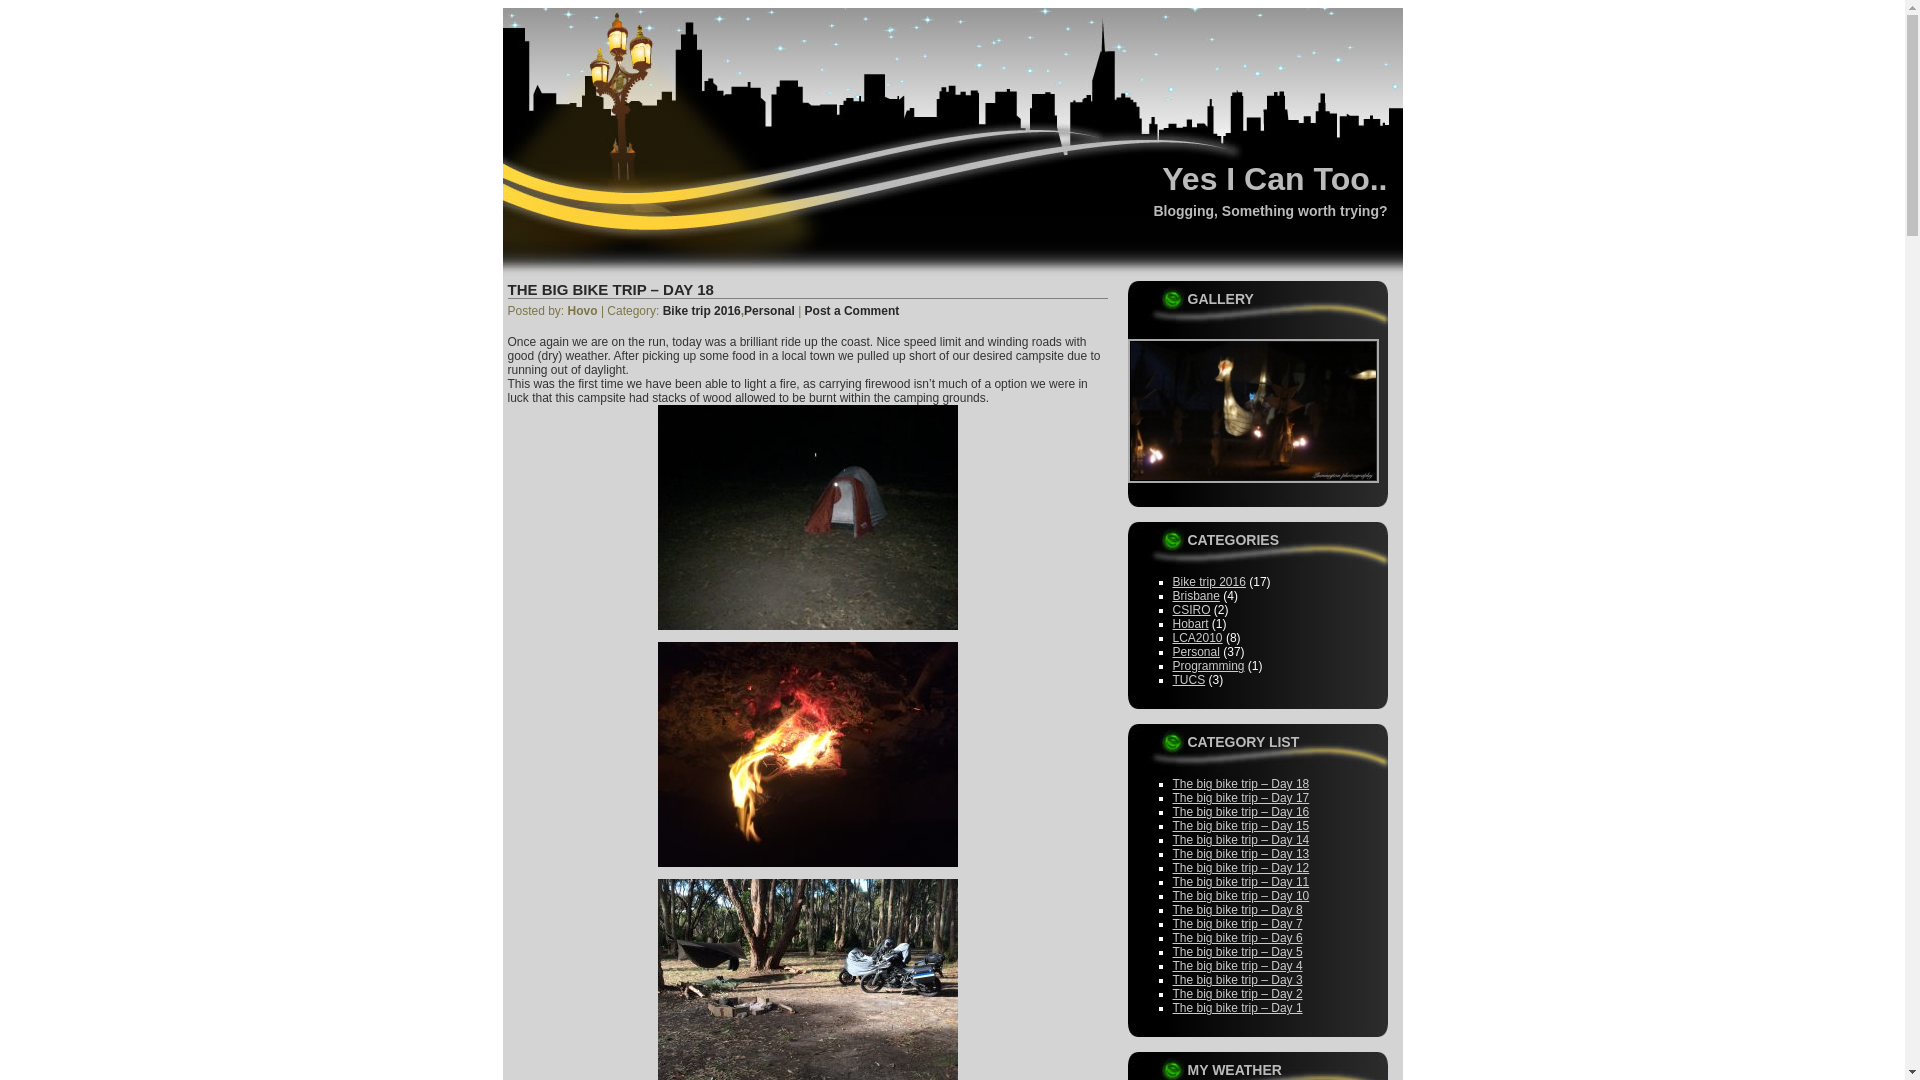 The image size is (1920, 1080). Describe the element at coordinates (1196, 596) in the screenshot. I see `Brisbane` at that location.